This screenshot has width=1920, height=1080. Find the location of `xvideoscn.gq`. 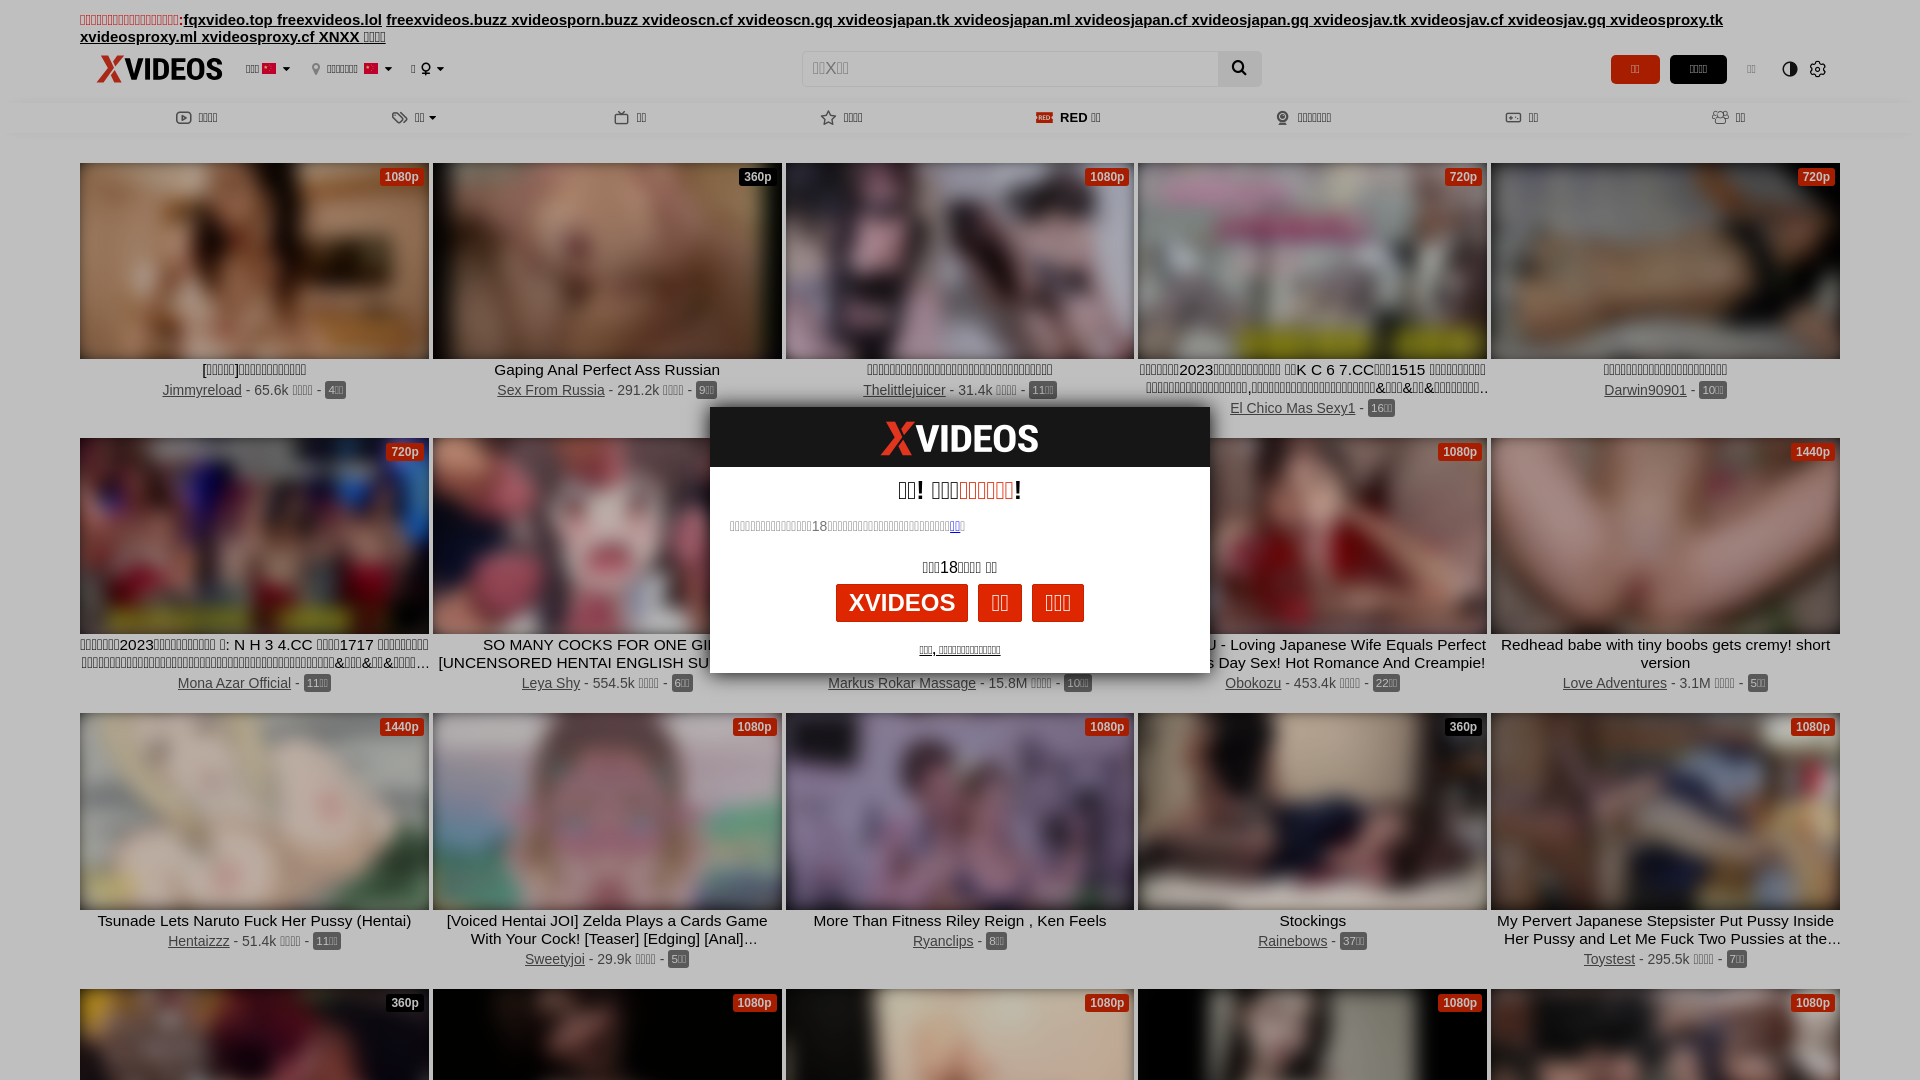

xvideoscn.gq is located at coordinates (787, 20).